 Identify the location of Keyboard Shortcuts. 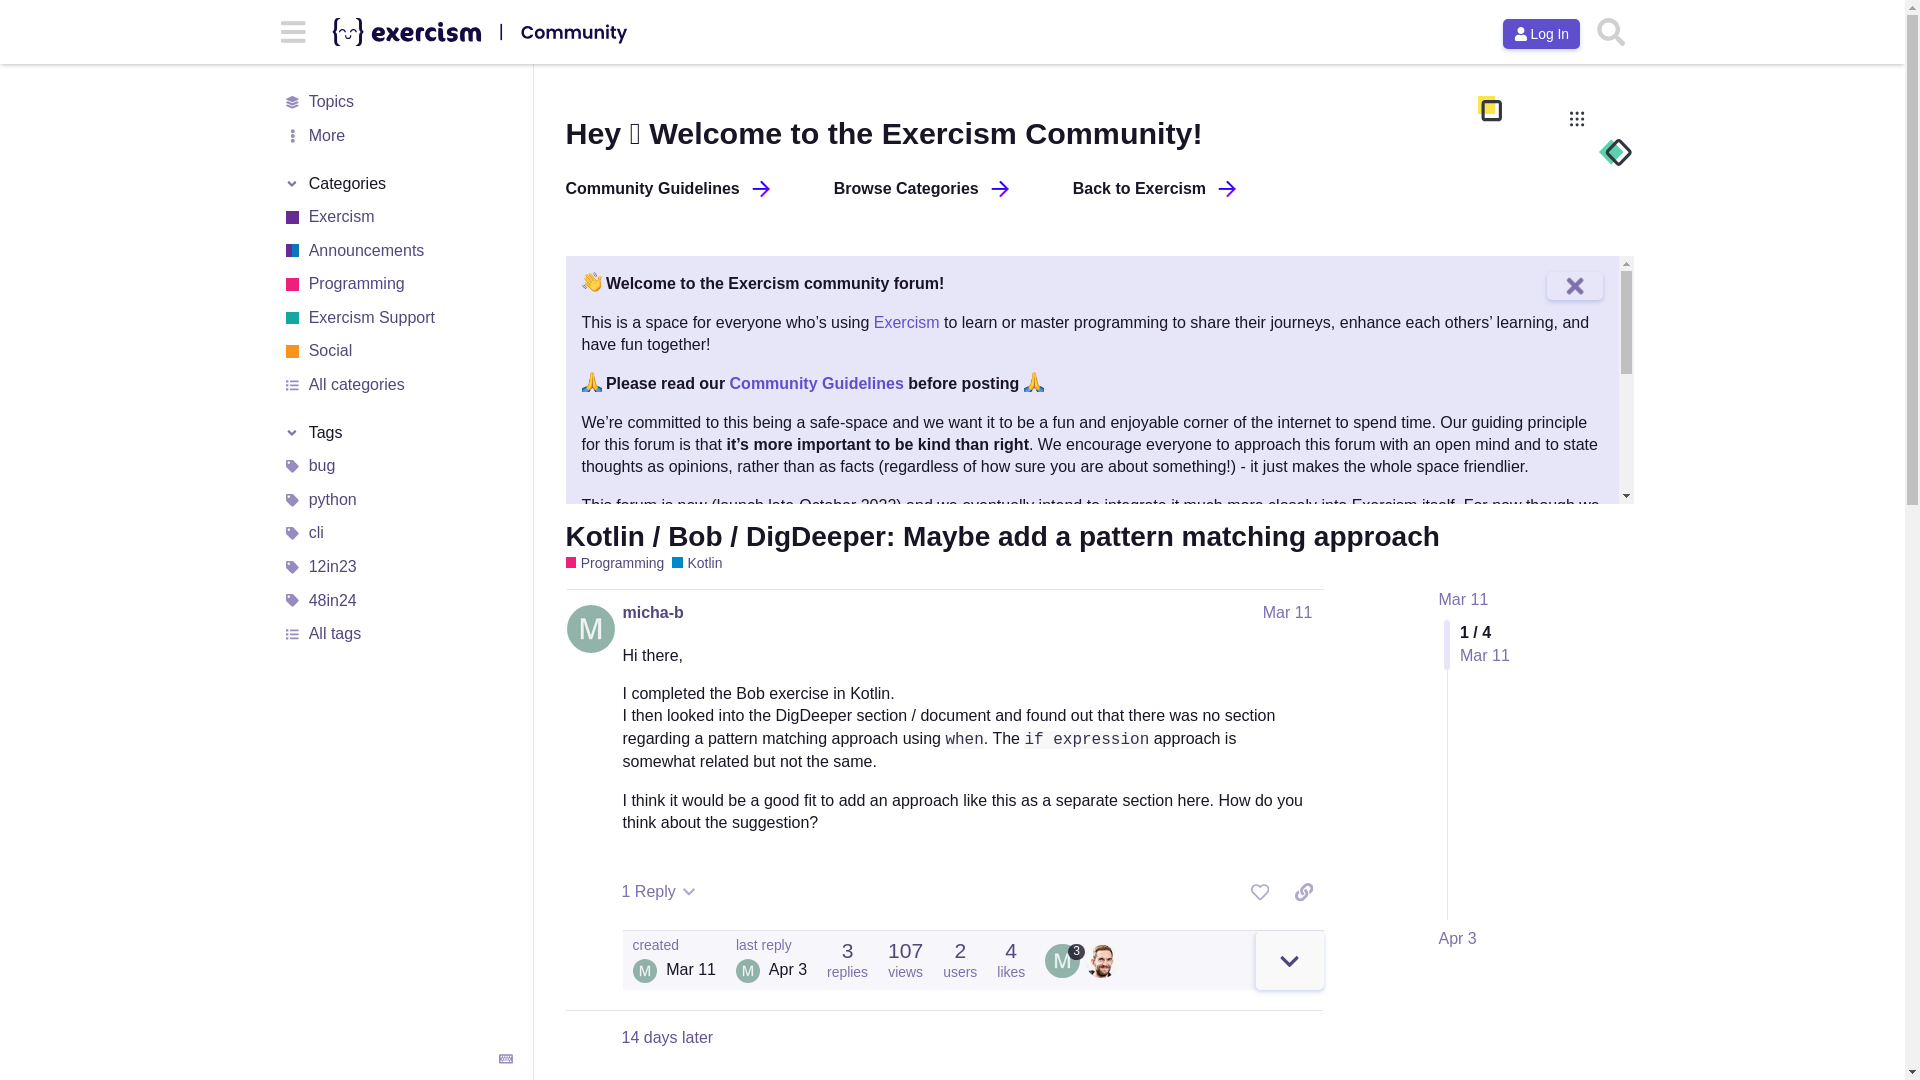
(506, 1058).